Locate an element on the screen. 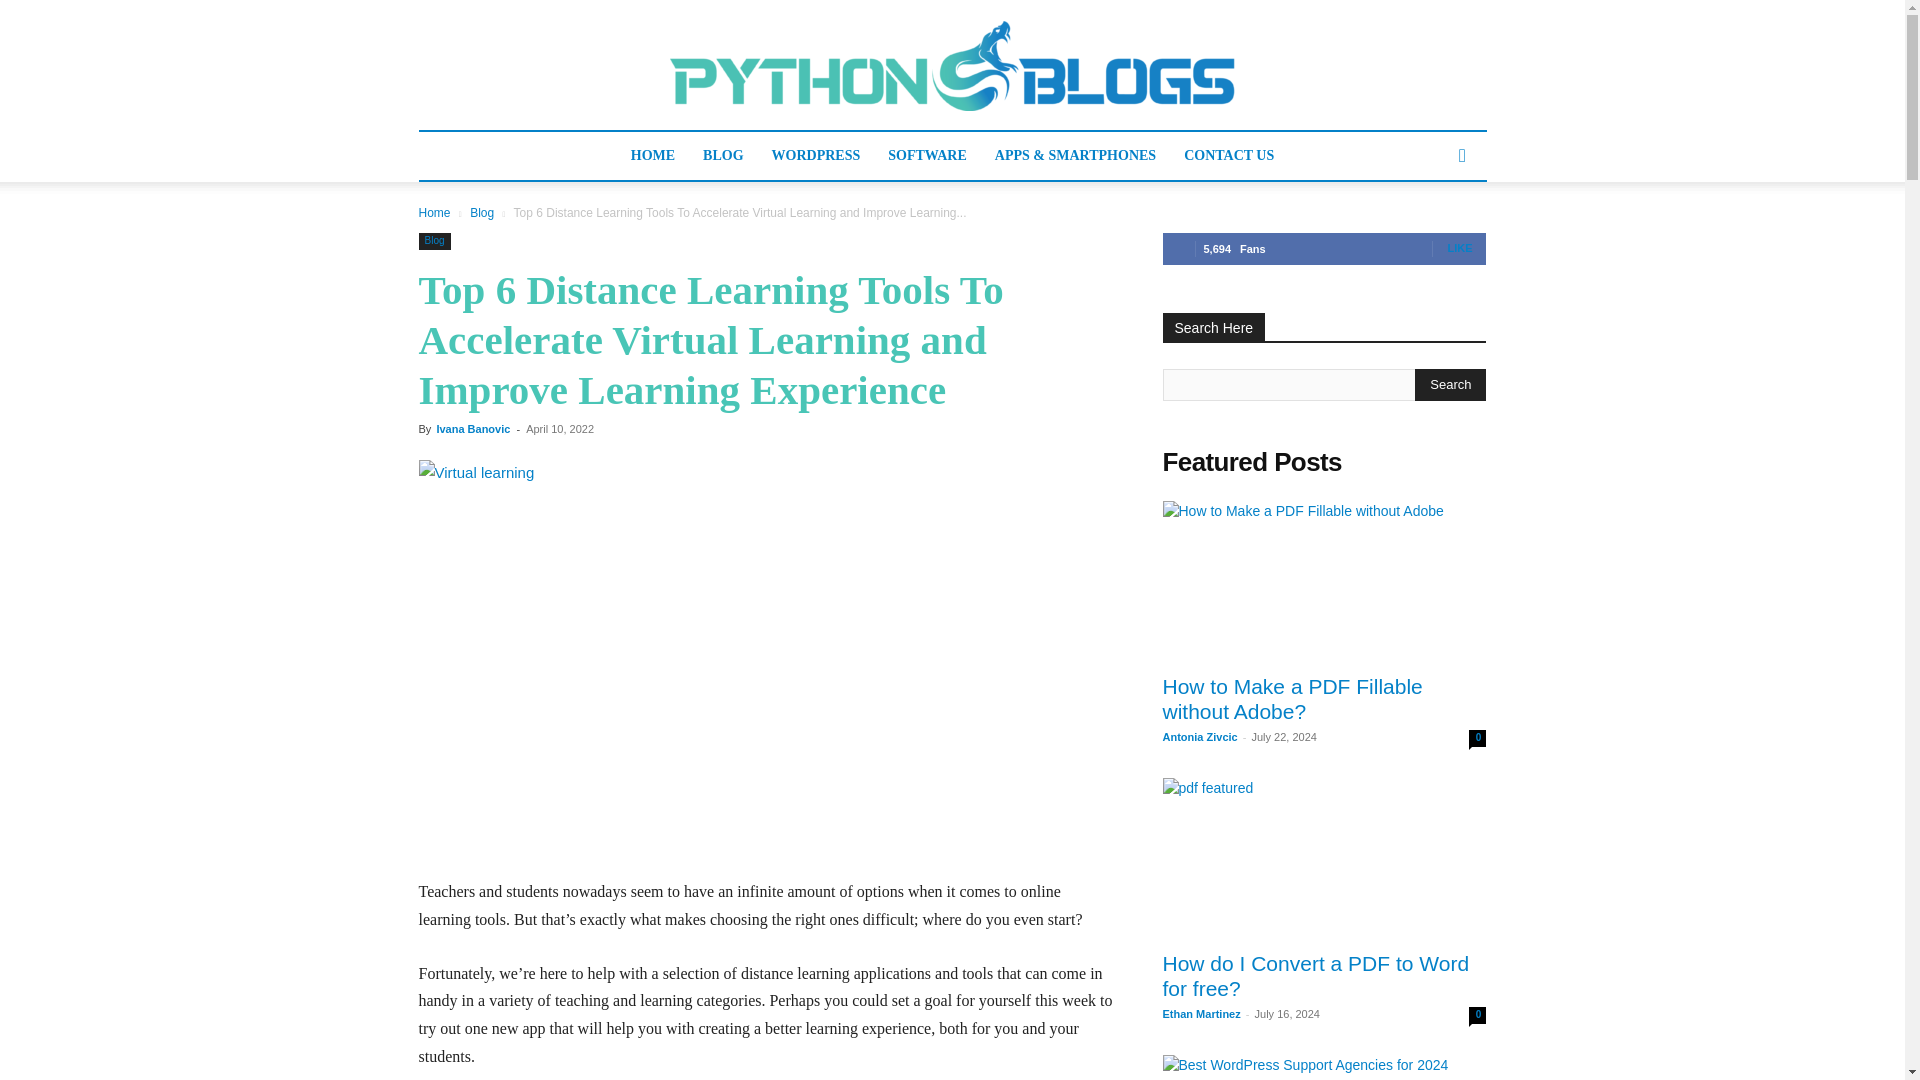 This screenshot has width=1920, height=1080. SOFTWARE is located at coordinates (927, 156).